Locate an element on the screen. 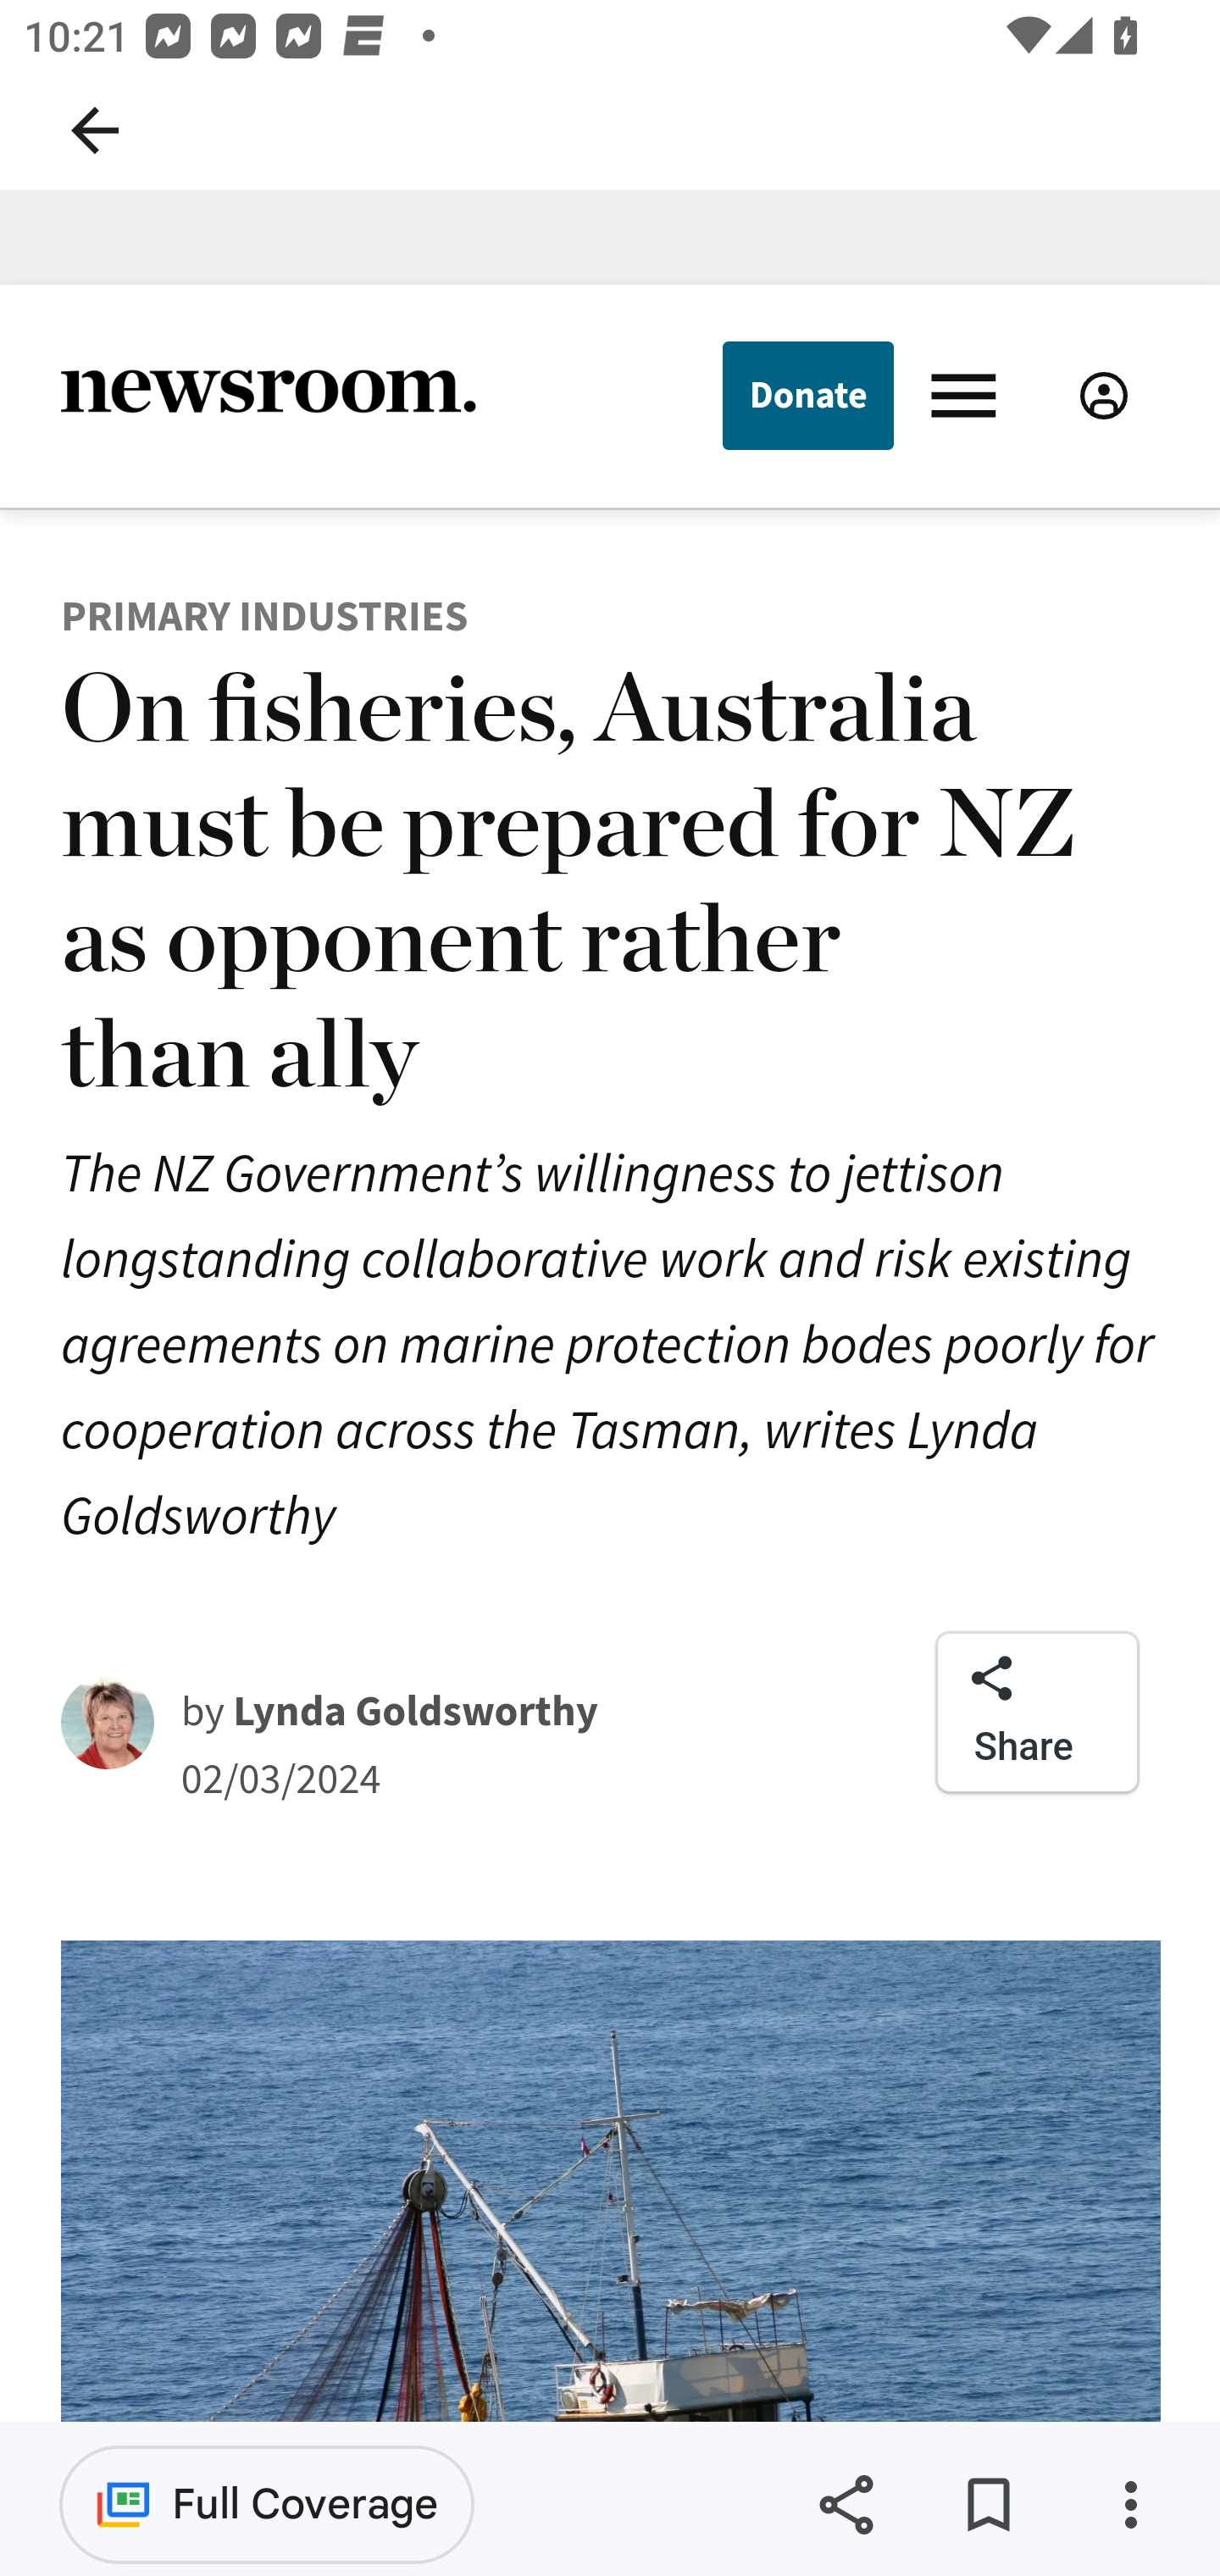 The height and width of the screenshot is (2576, 1220). Newsroom is located at coordinates (268, 395).